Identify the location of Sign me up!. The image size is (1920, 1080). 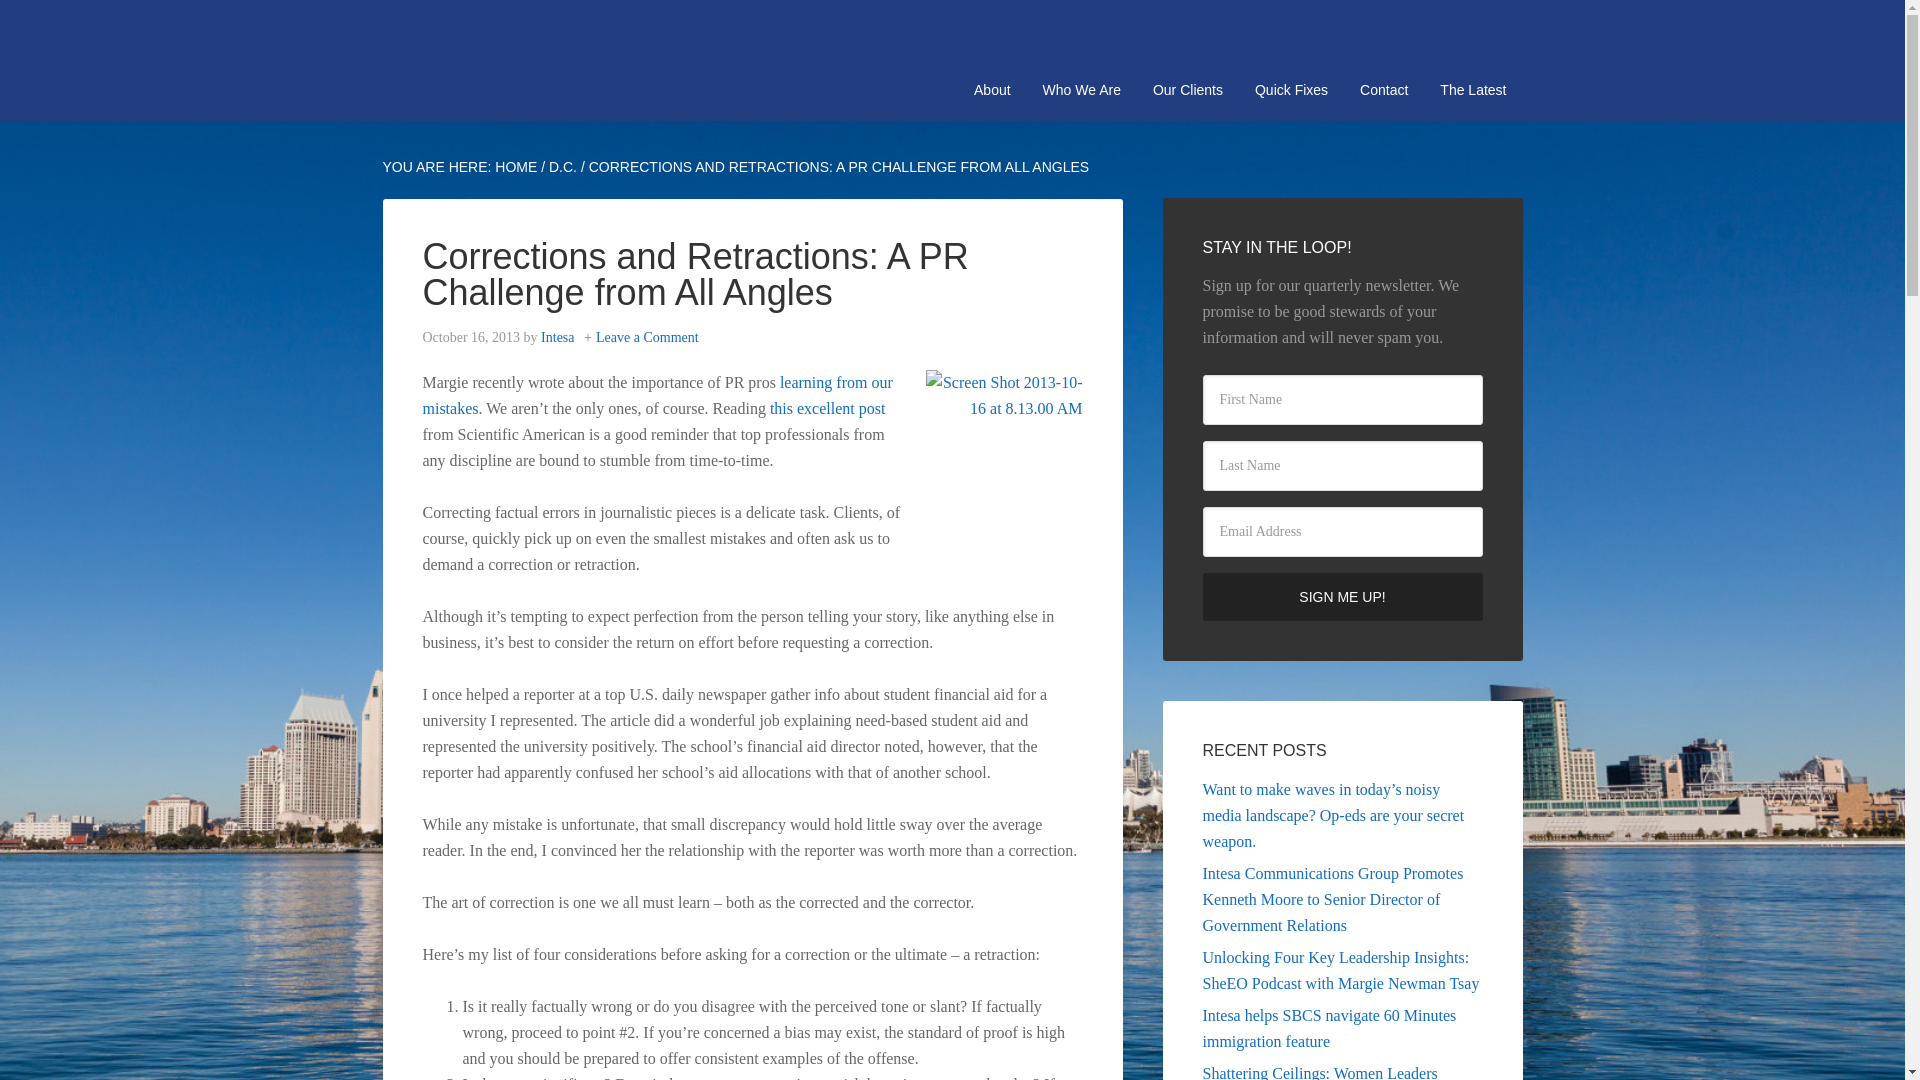
(1342, 597).